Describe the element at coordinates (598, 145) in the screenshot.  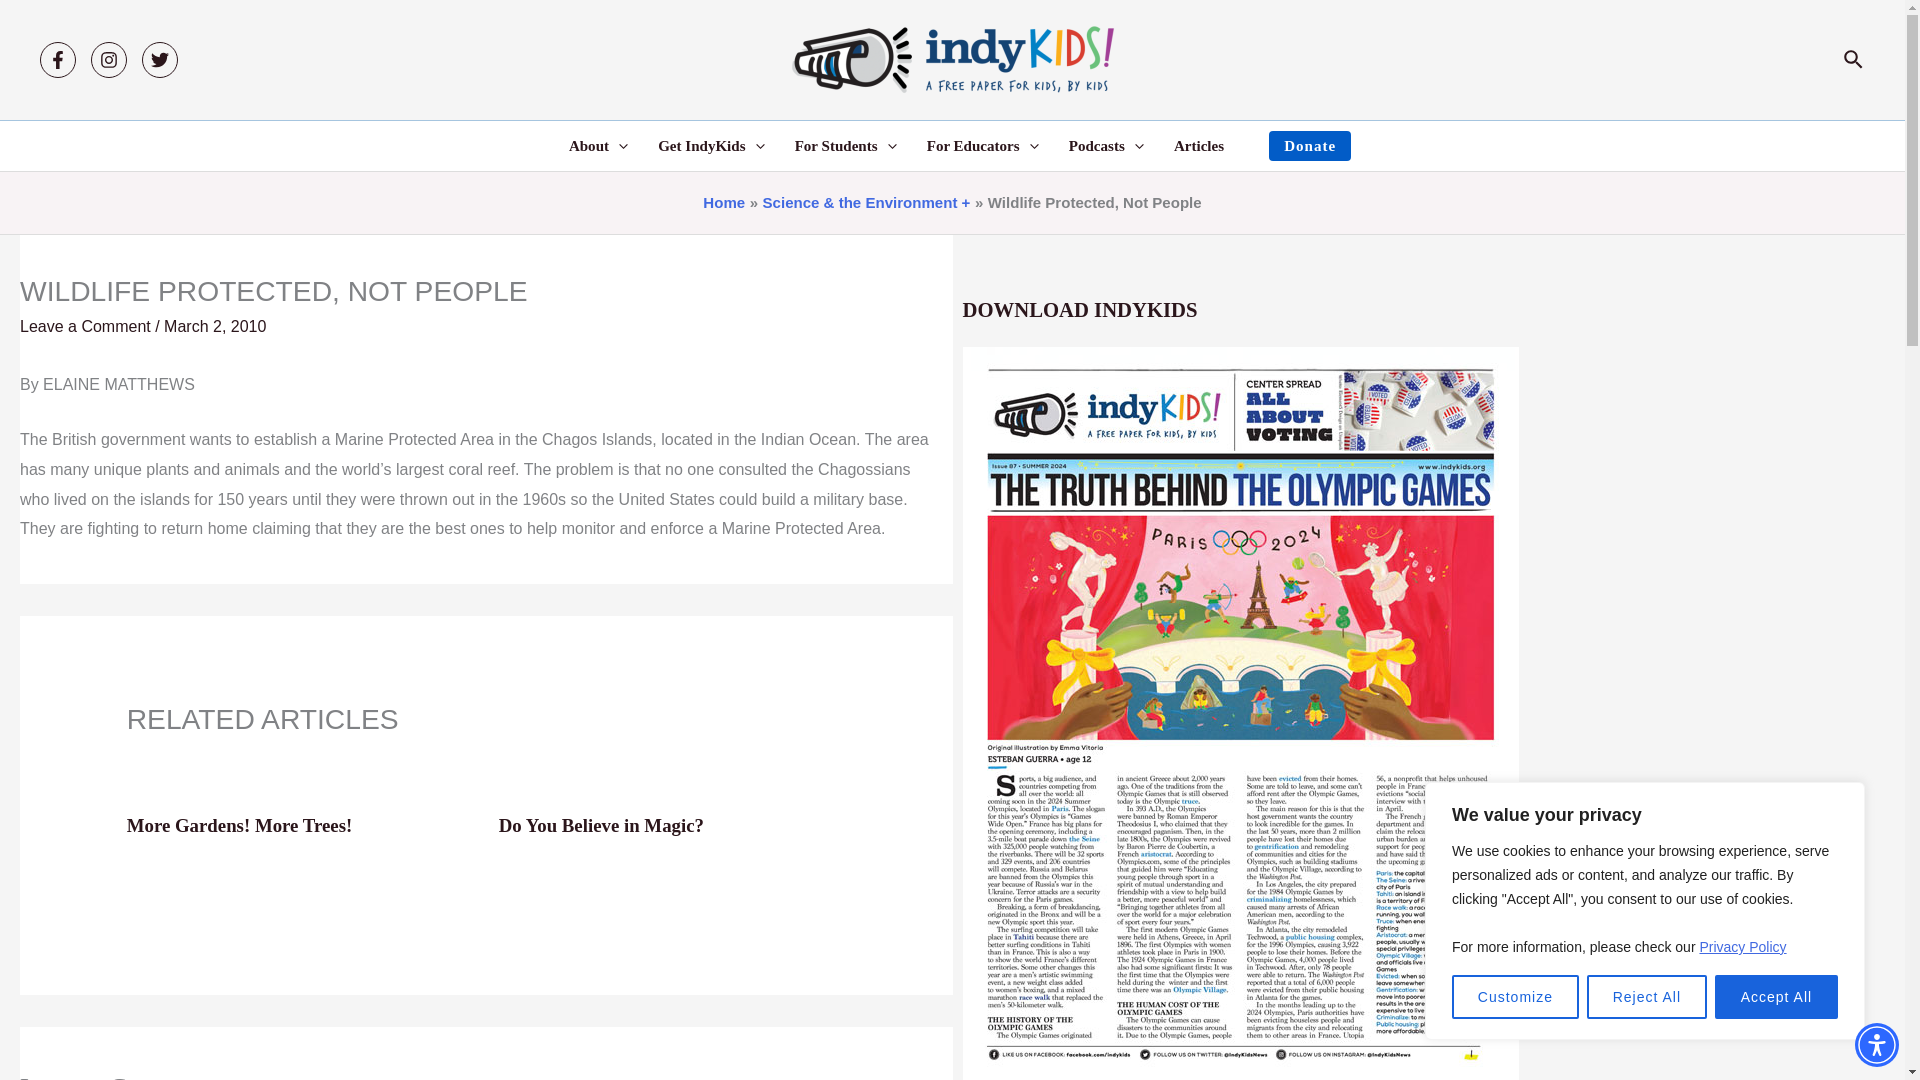
I see `About` at that location.